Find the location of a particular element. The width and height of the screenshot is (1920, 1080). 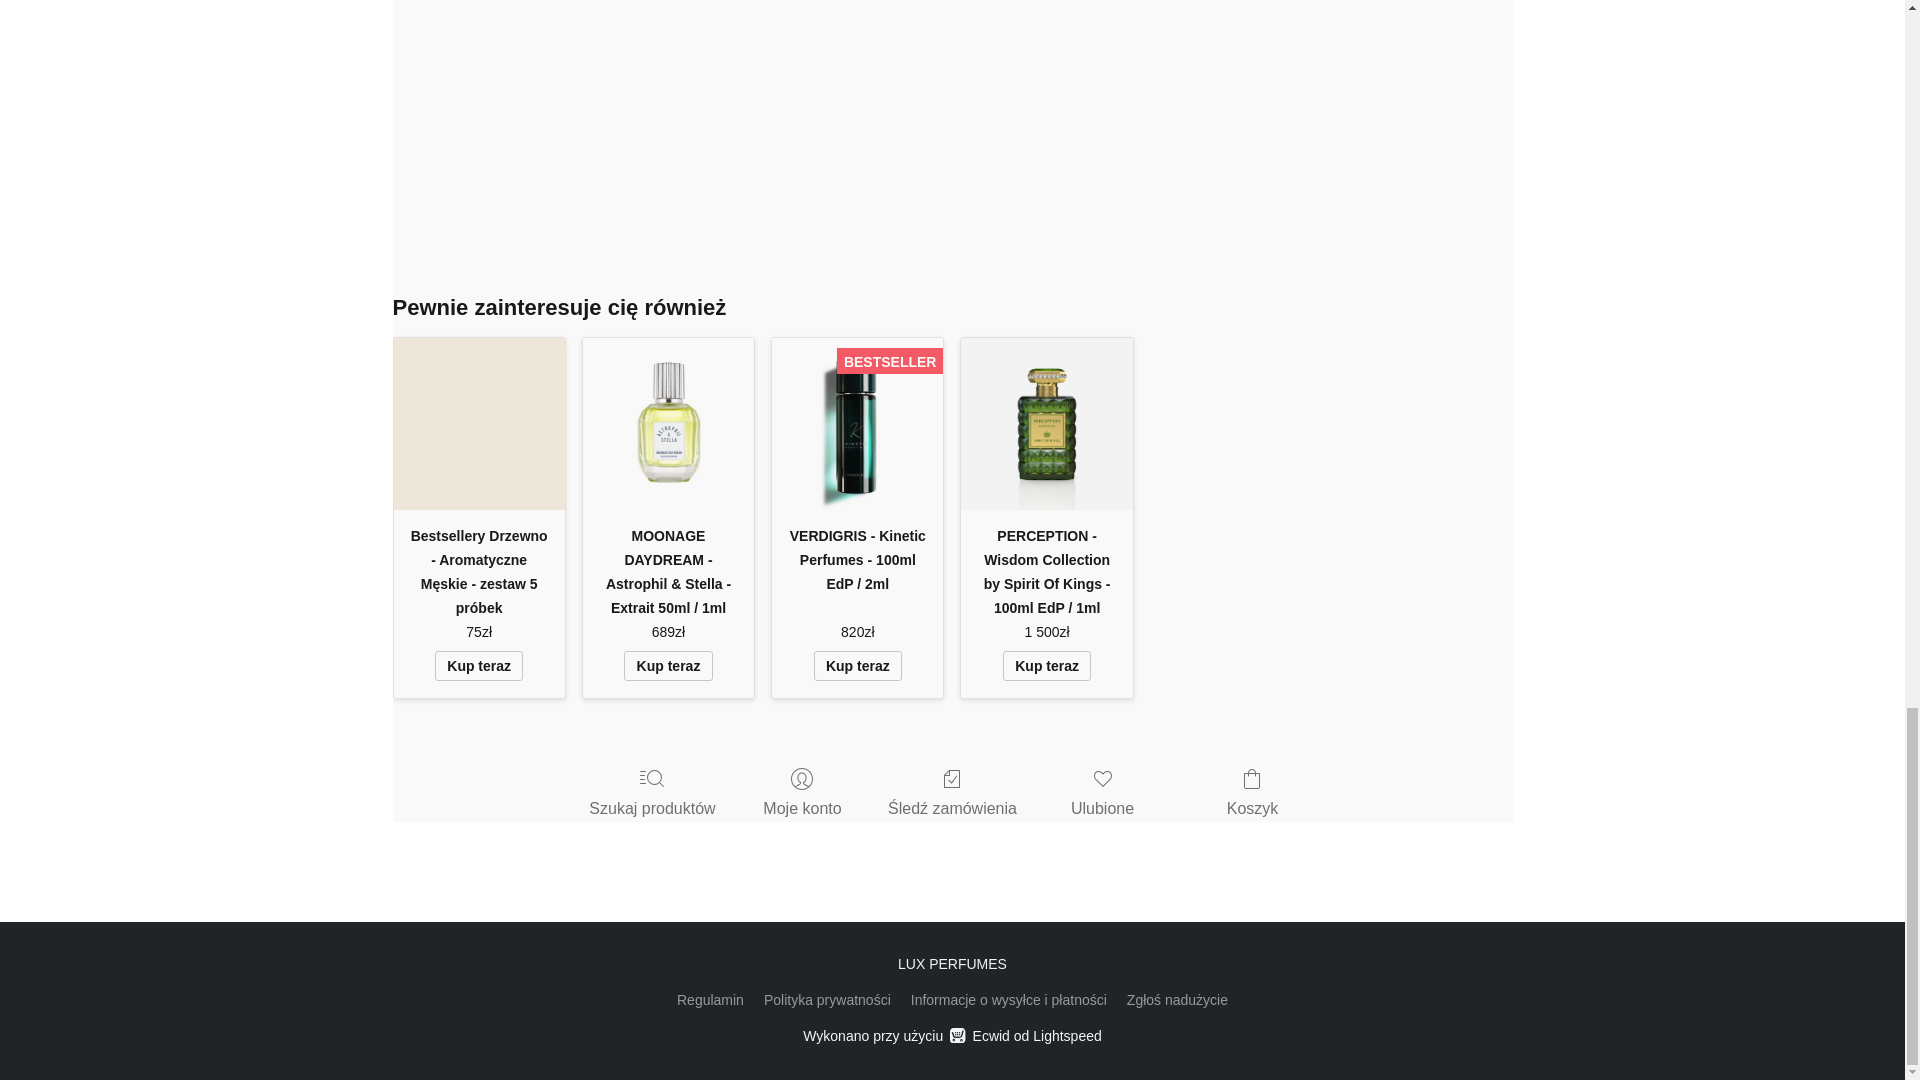

Kup teraz is located at coordinates (478, 666).